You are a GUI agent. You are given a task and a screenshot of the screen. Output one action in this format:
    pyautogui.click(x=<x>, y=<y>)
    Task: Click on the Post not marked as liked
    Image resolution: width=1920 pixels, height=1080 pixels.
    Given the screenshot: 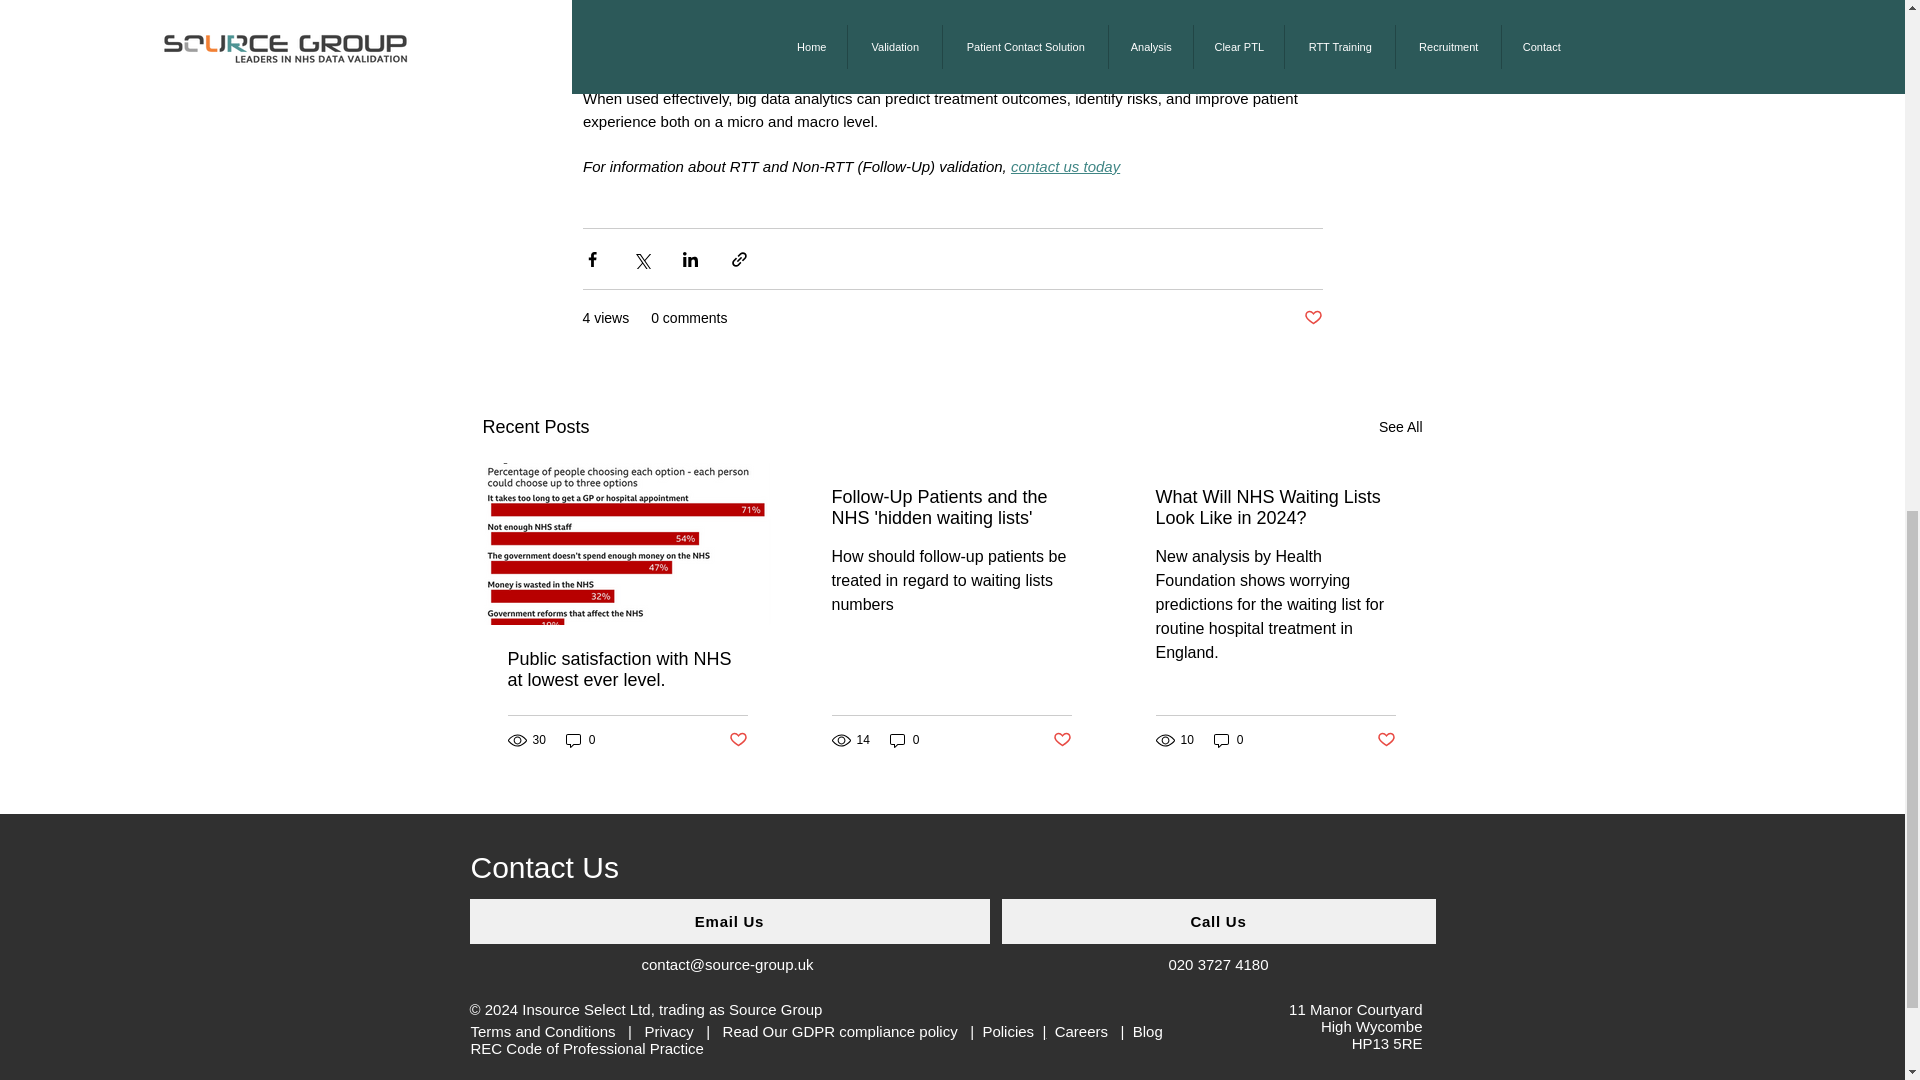 What is the action you would take?
    pyautogui.click(x=1312, y=318)
    